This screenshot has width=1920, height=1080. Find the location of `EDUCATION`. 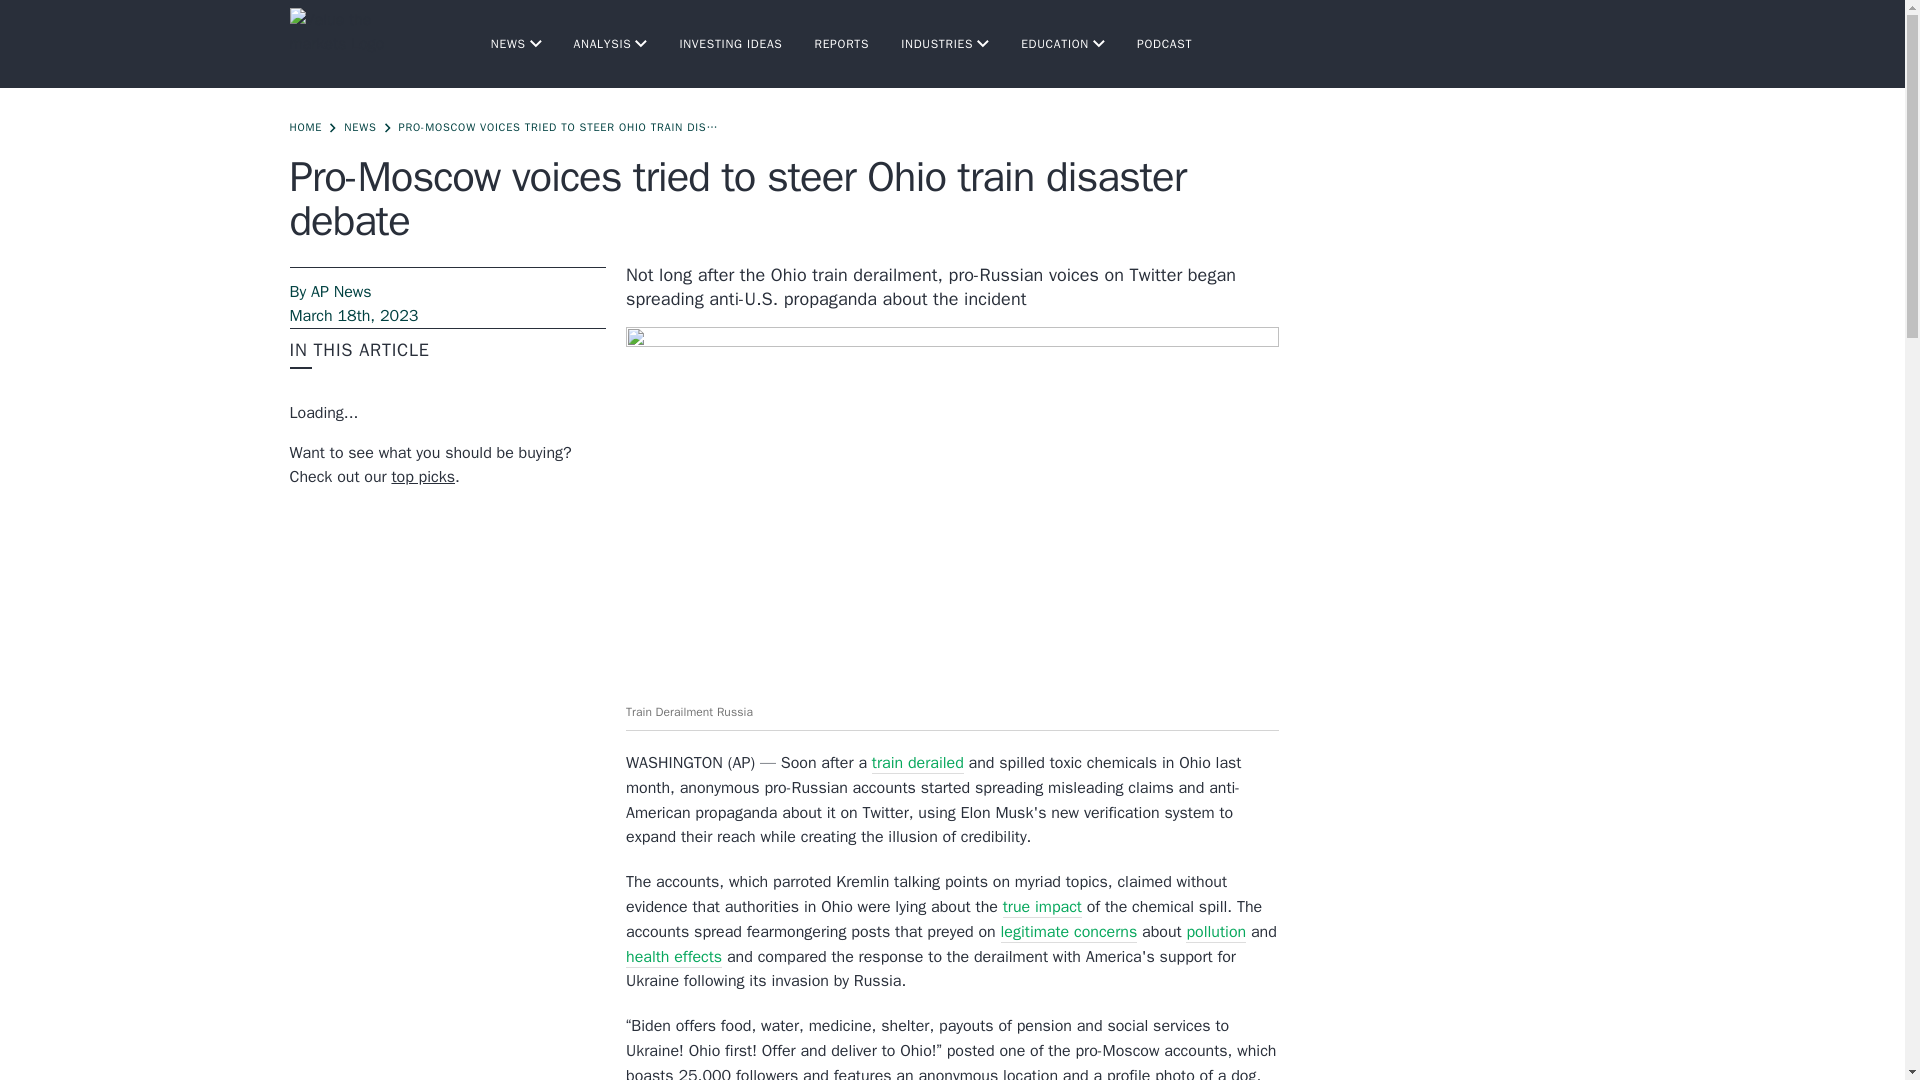

EDUCATION is located at coordinates (1063, 44).